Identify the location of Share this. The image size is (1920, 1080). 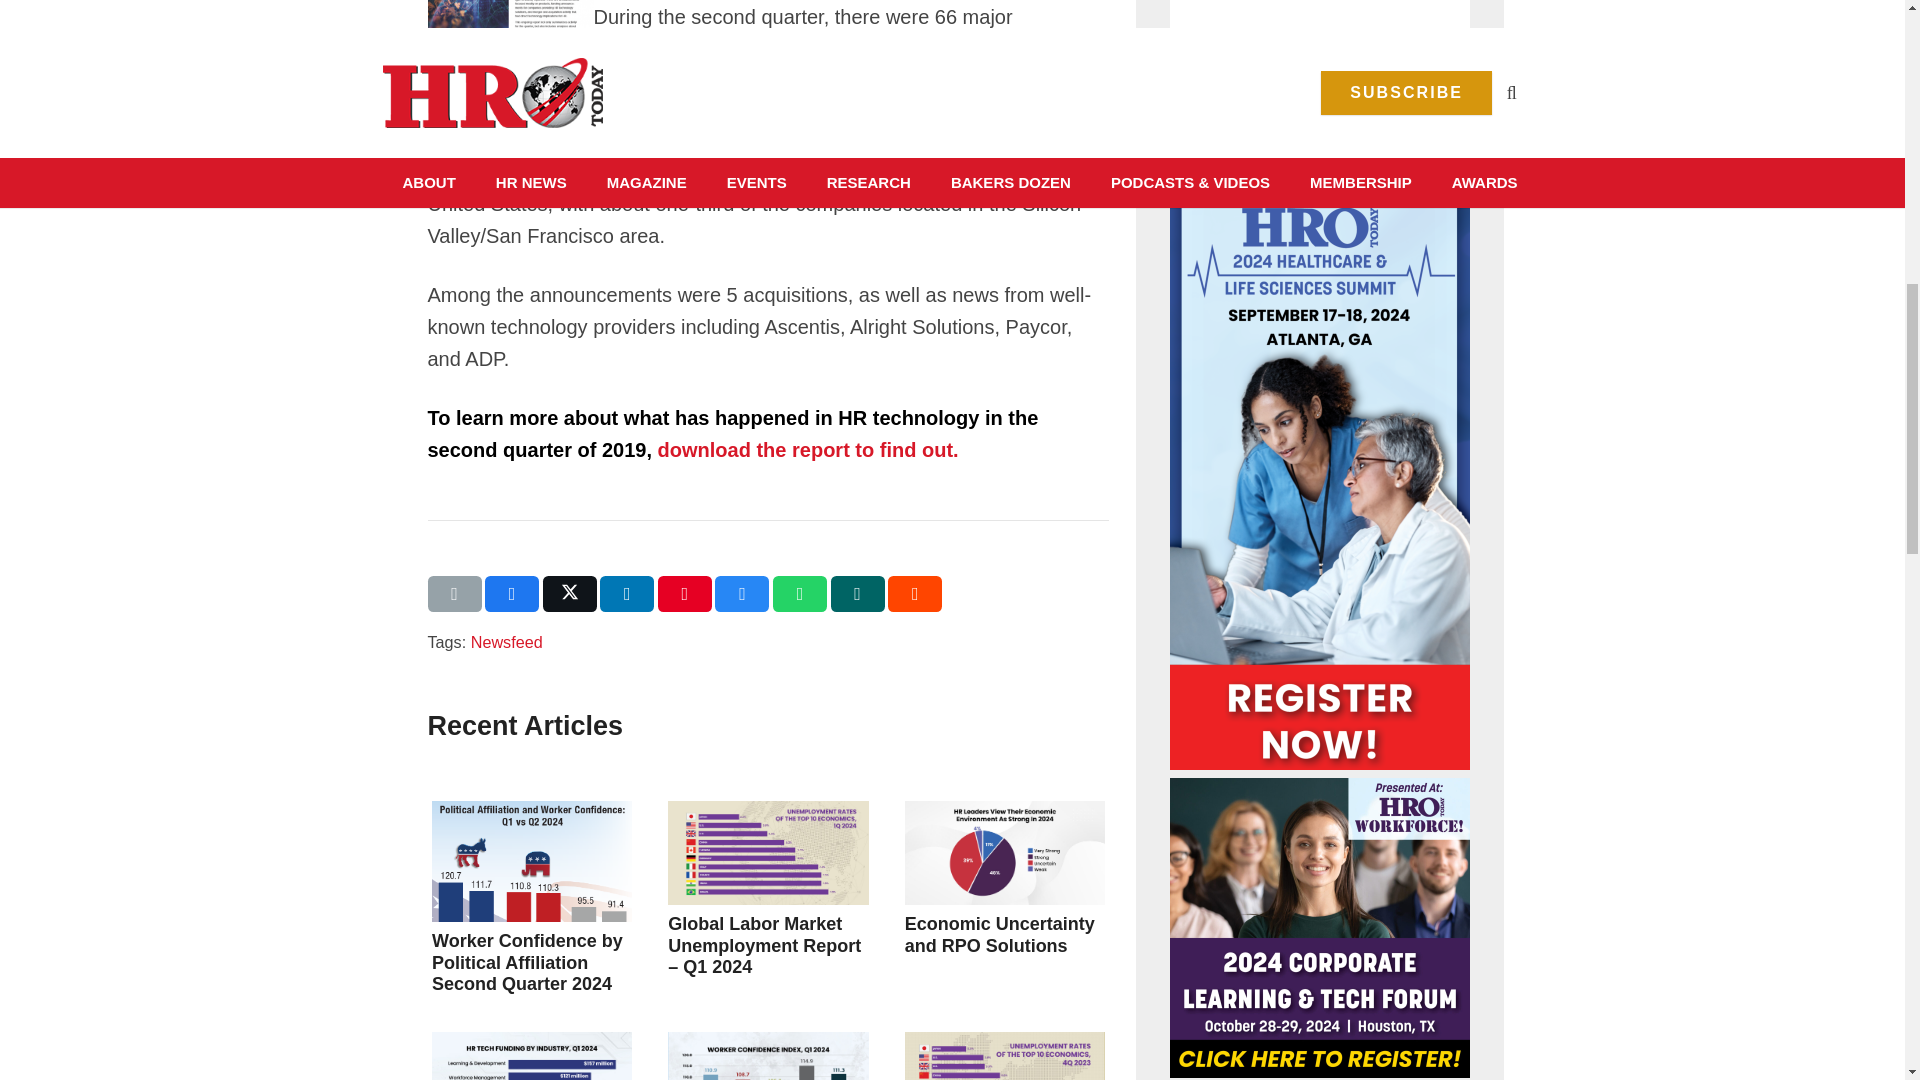
(858, 594).